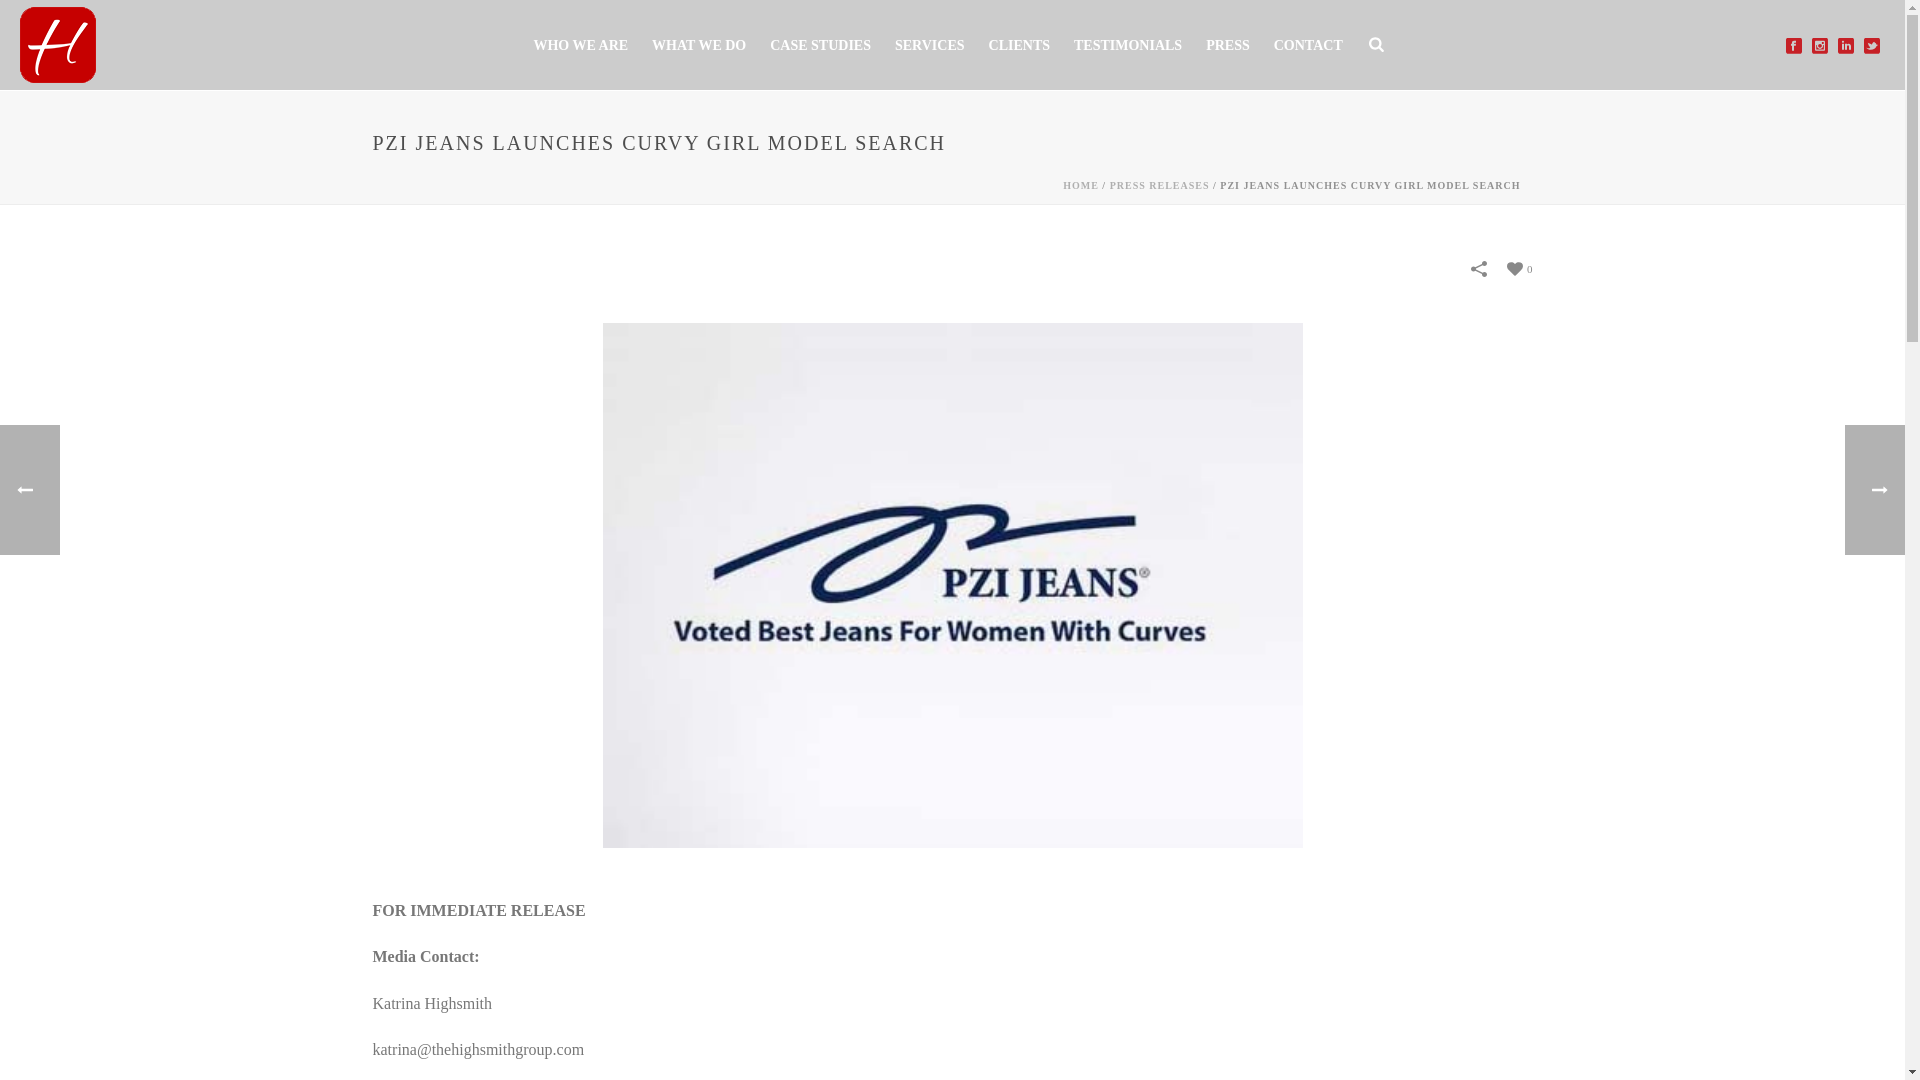 This screenshot has width=1920, height=1080. What do you see at coordinates (1308, 46) in the screenshot?
I see `CONTACT` at bounding box center [1308, 46].